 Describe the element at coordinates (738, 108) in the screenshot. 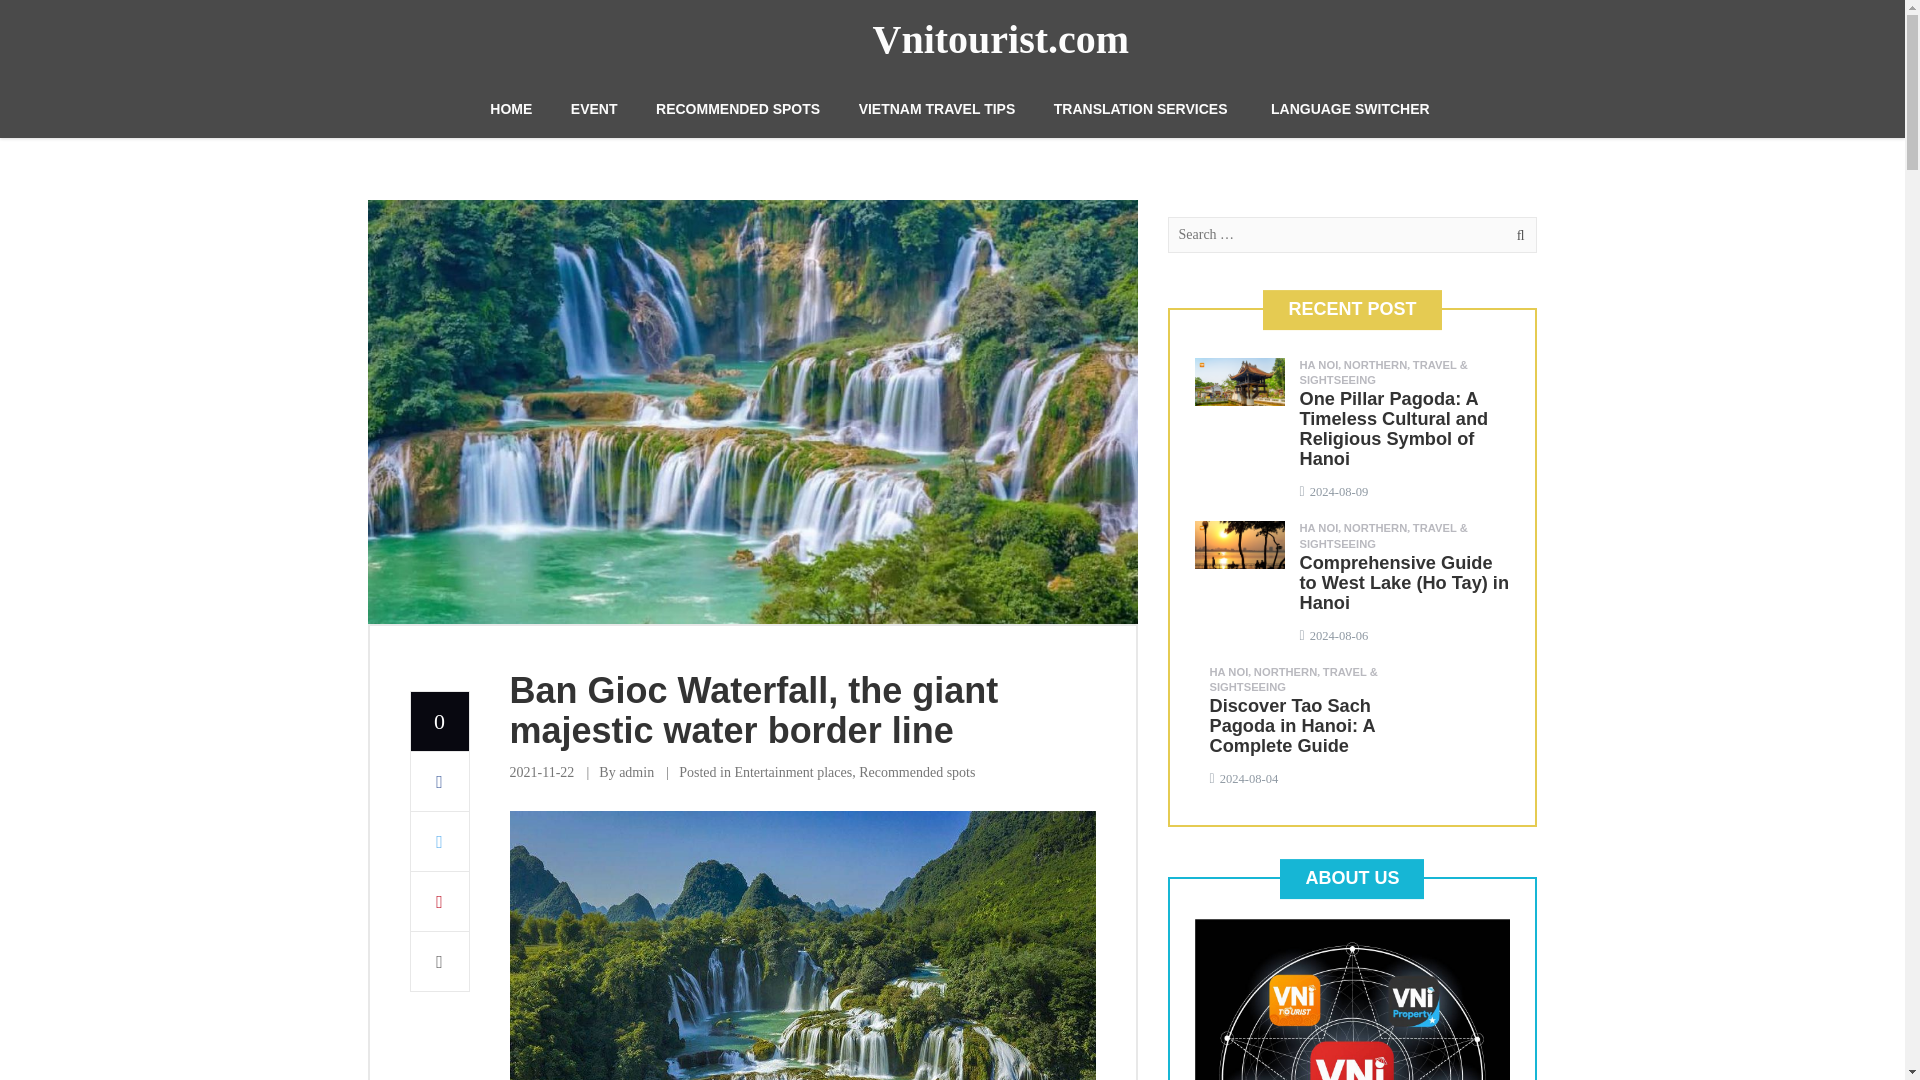

I see `RECOMMENDED SPOTS` at that location.